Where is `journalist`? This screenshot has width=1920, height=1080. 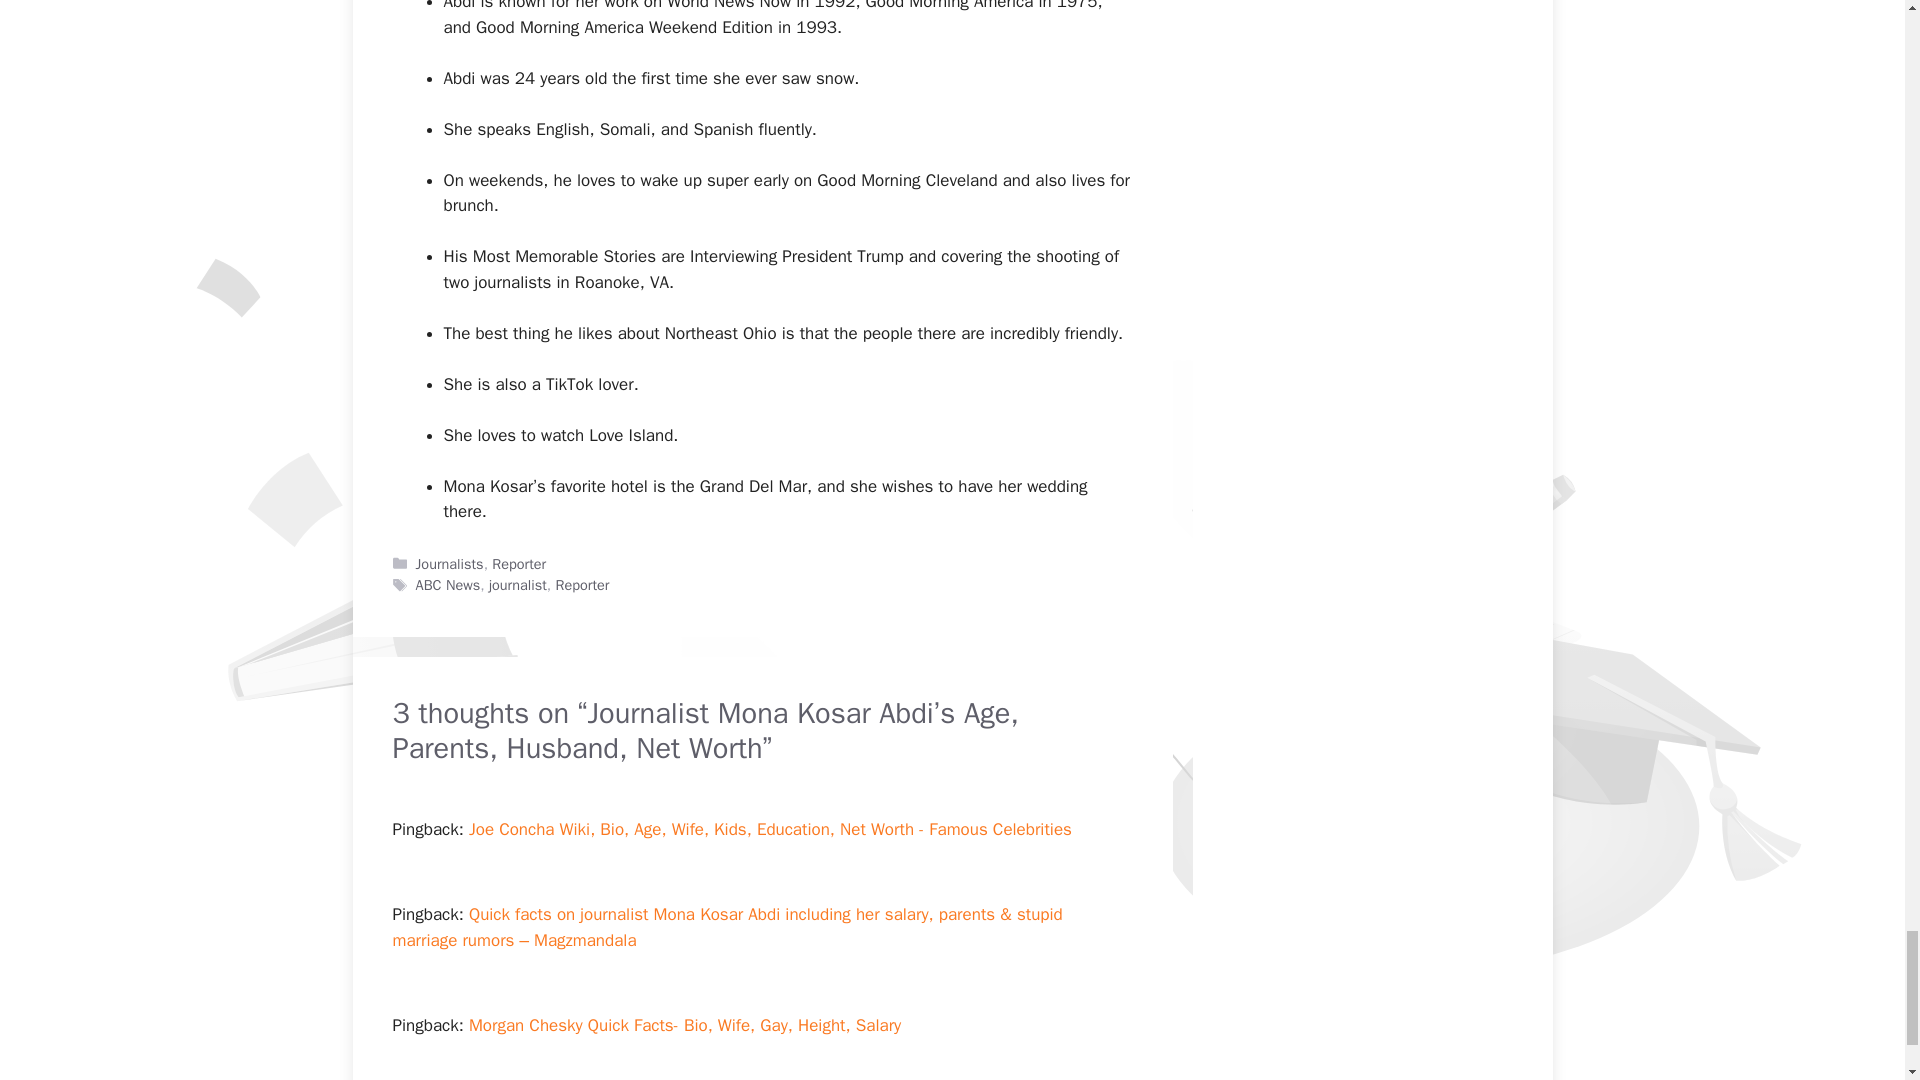 journalist is located at coordinates (518, 584).